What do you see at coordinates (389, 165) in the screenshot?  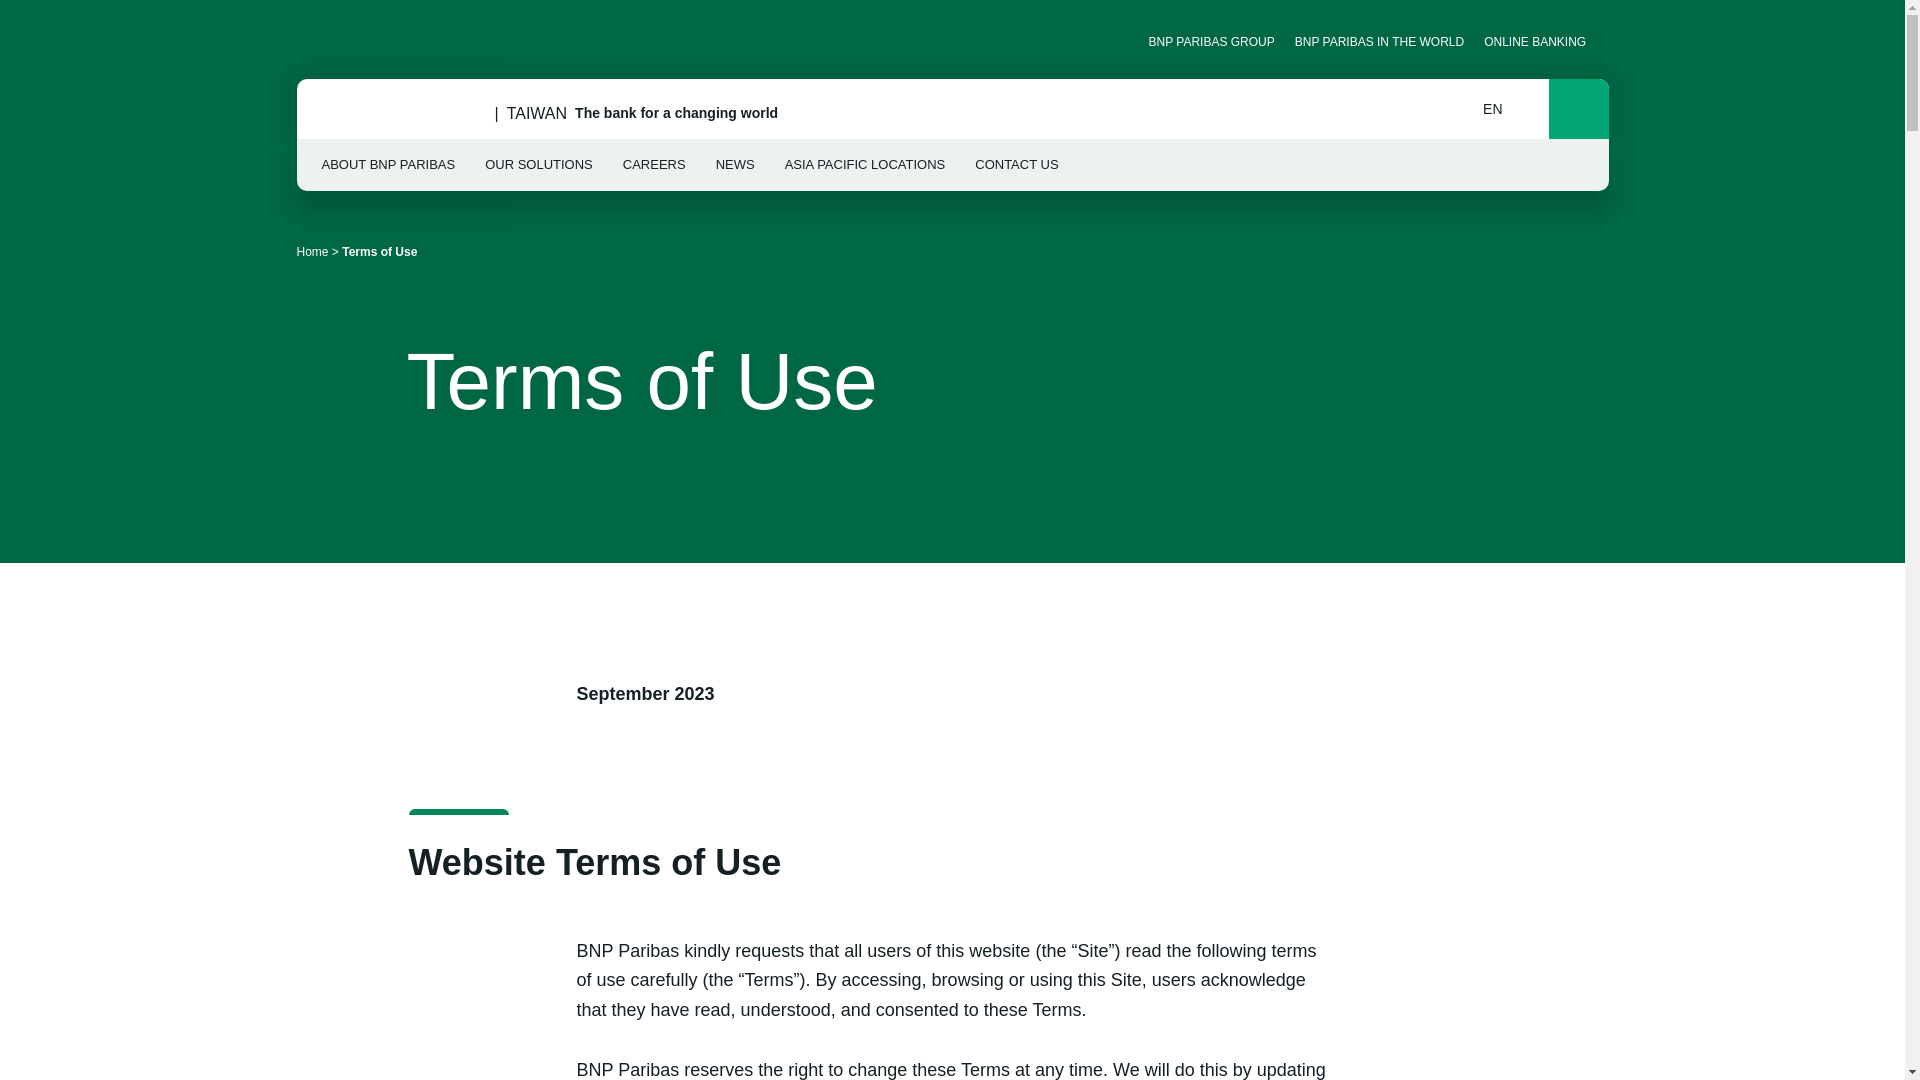 I see `ABOUT BNP PARIBAS` at bounding box center [389, 165].